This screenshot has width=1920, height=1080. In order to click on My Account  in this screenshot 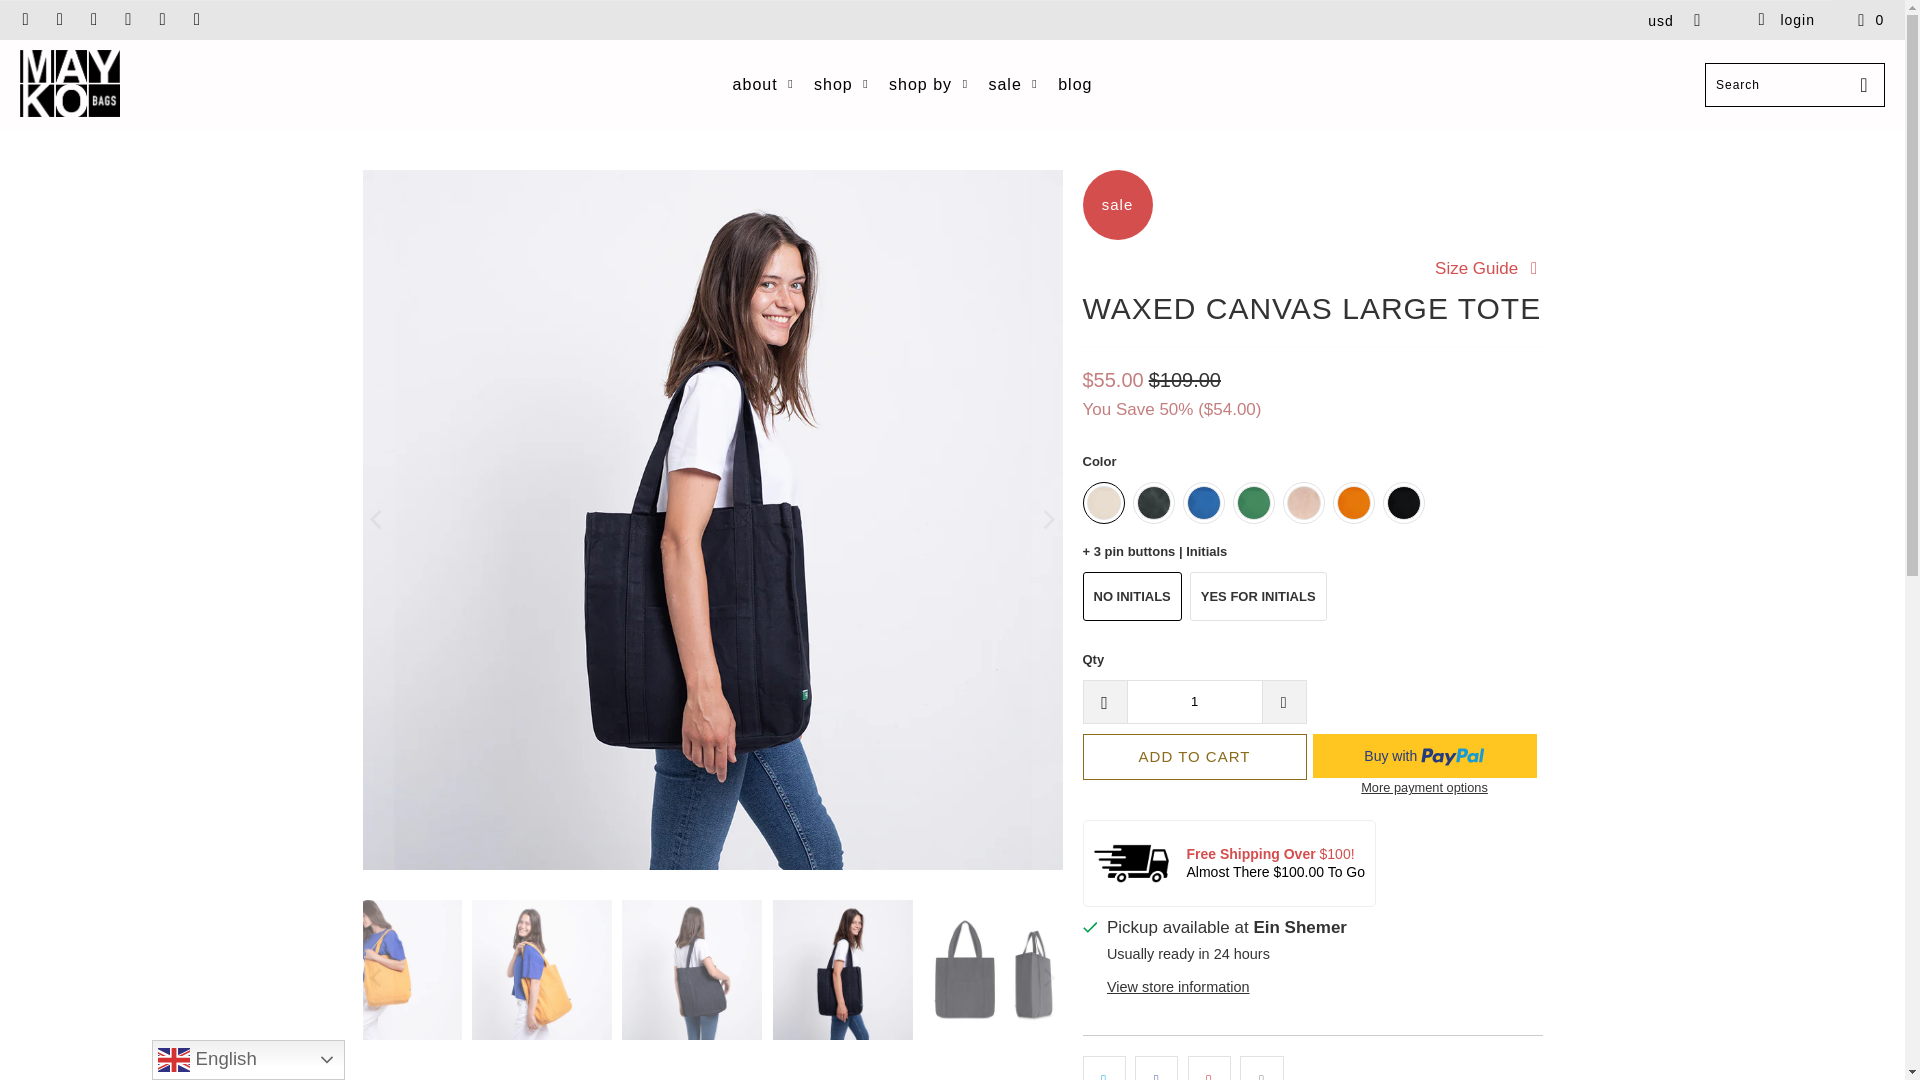, I will do `click(1786, 20)`.